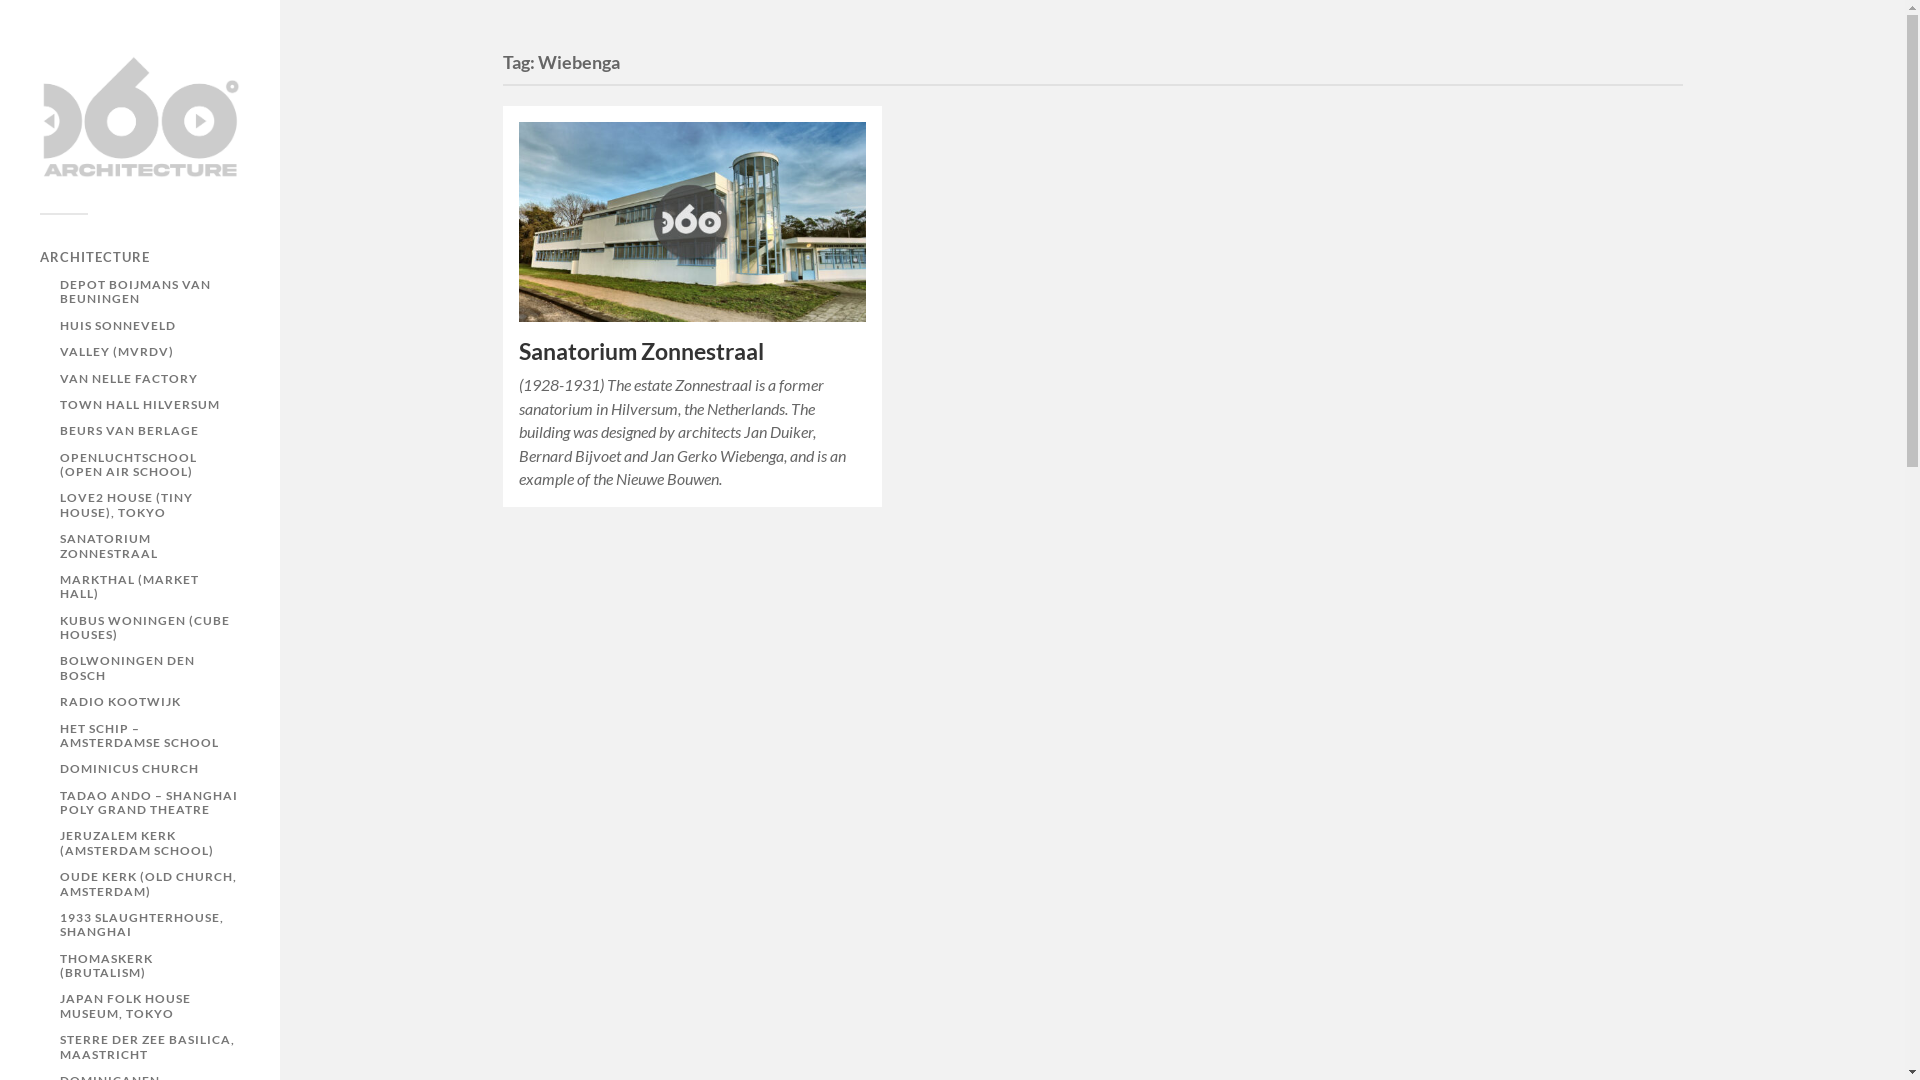 The width and height of the screenshot is (1920, 1080). Describe the element at coordinates (148, 1046) in the screenshot. I see `STERRE DER ZEE BASILICA, MAASTRICHT` at that location.